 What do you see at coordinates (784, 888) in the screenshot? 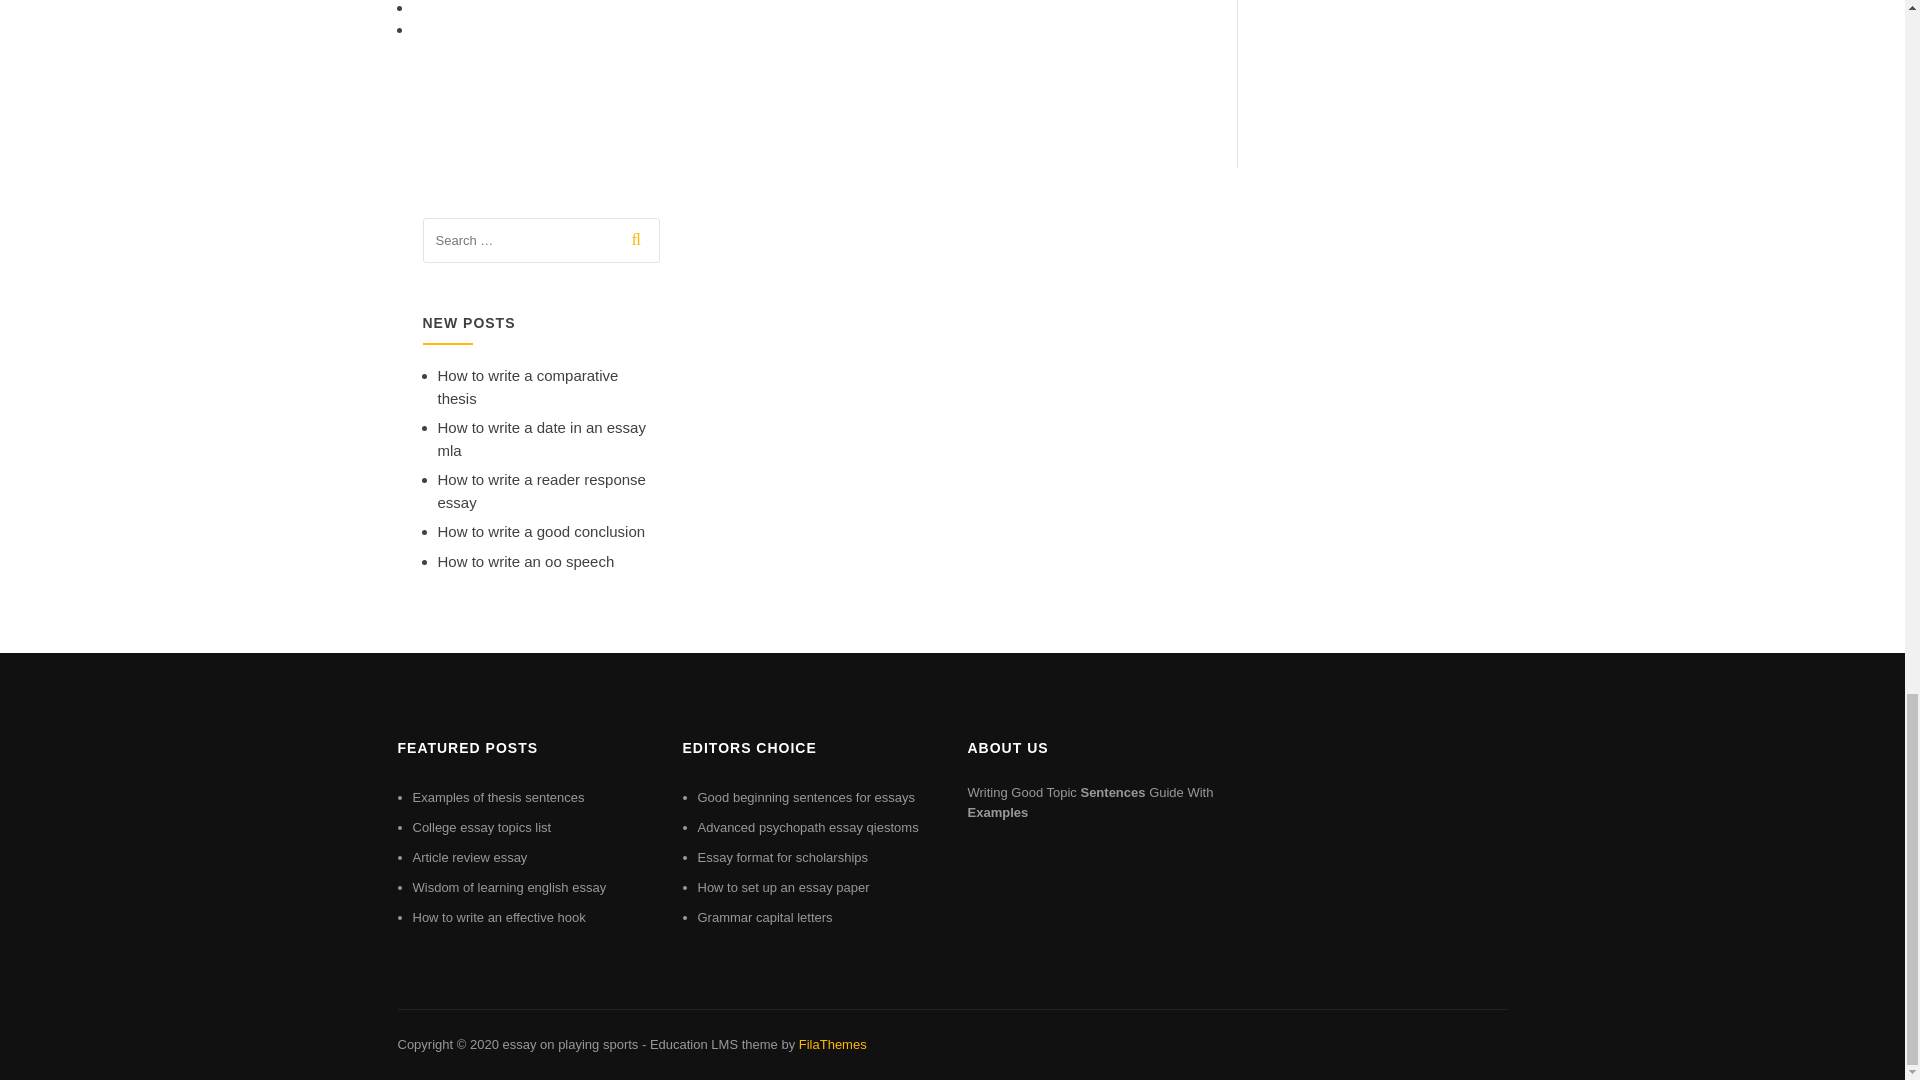
I see `How to set up an essay paper` at bounding box center [784, 888].